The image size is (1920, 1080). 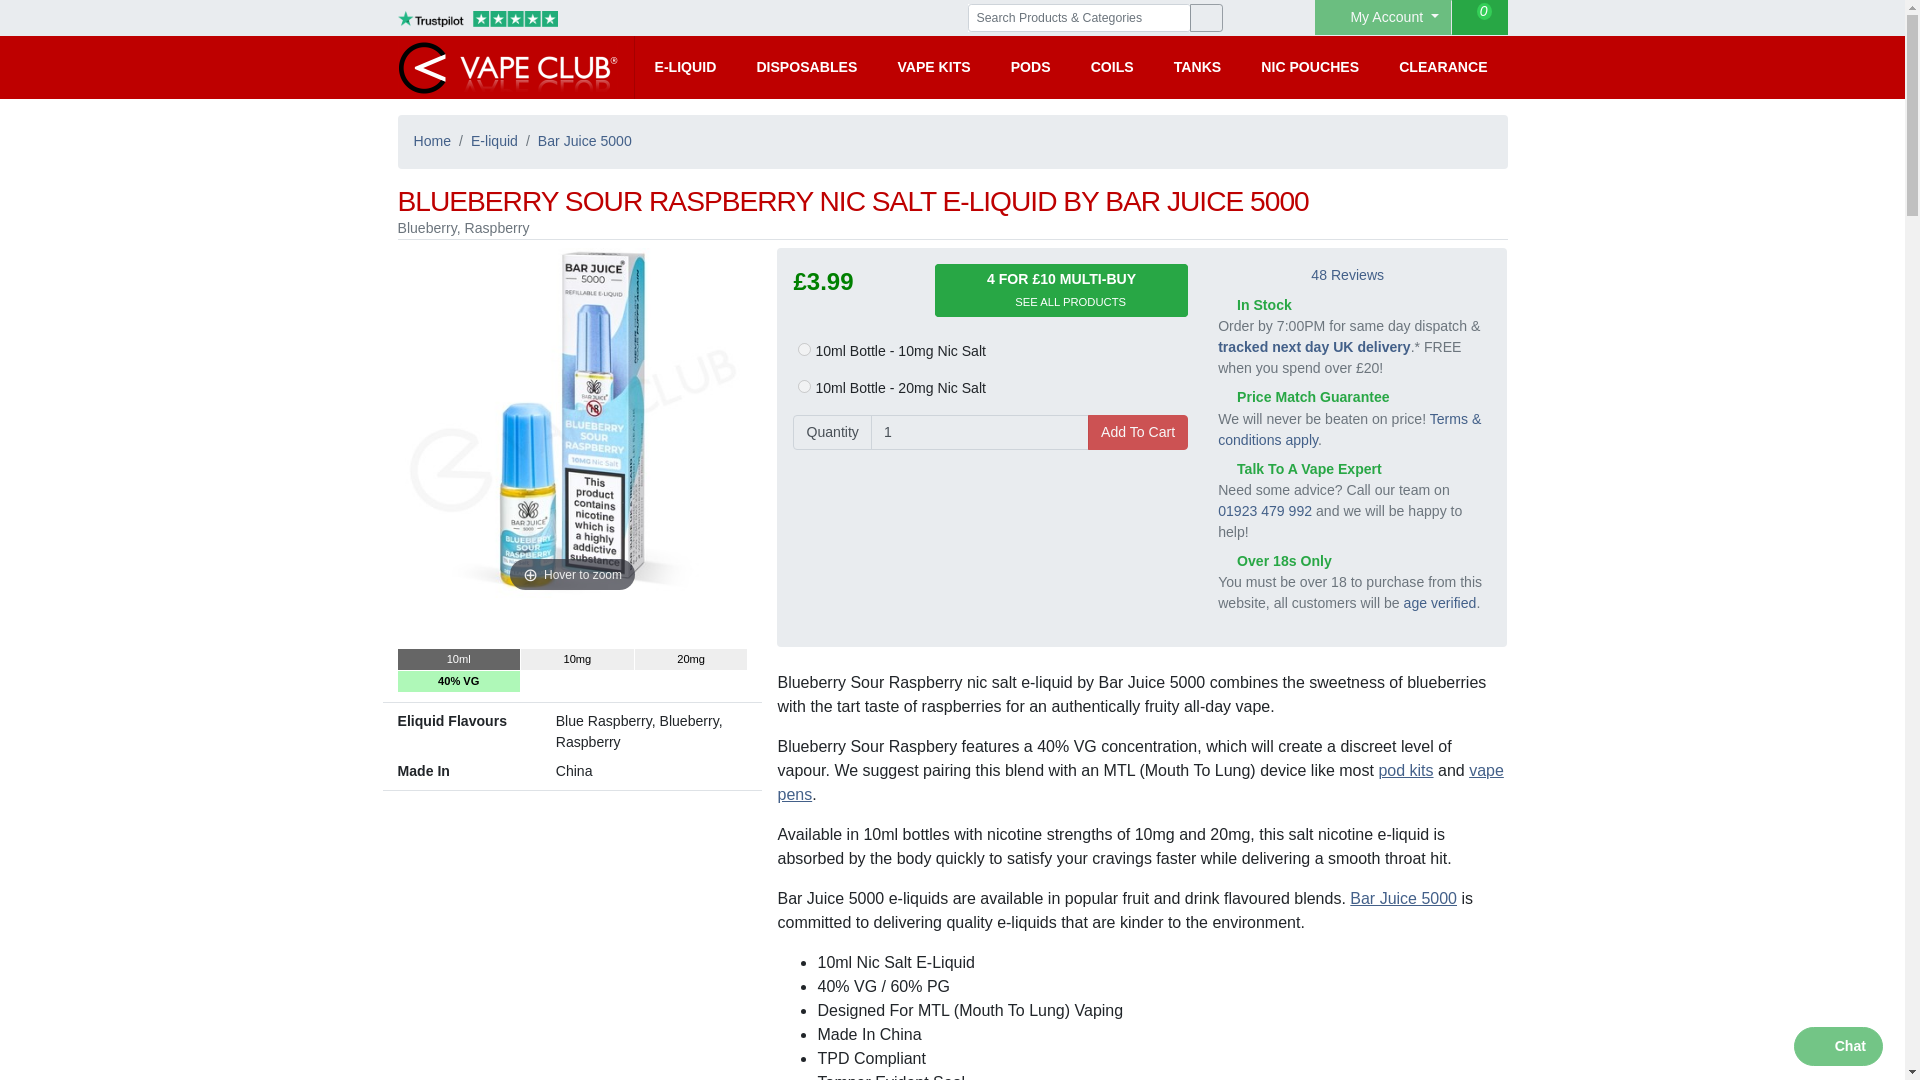 I want to click on Search, so click(x=1206, y=18).